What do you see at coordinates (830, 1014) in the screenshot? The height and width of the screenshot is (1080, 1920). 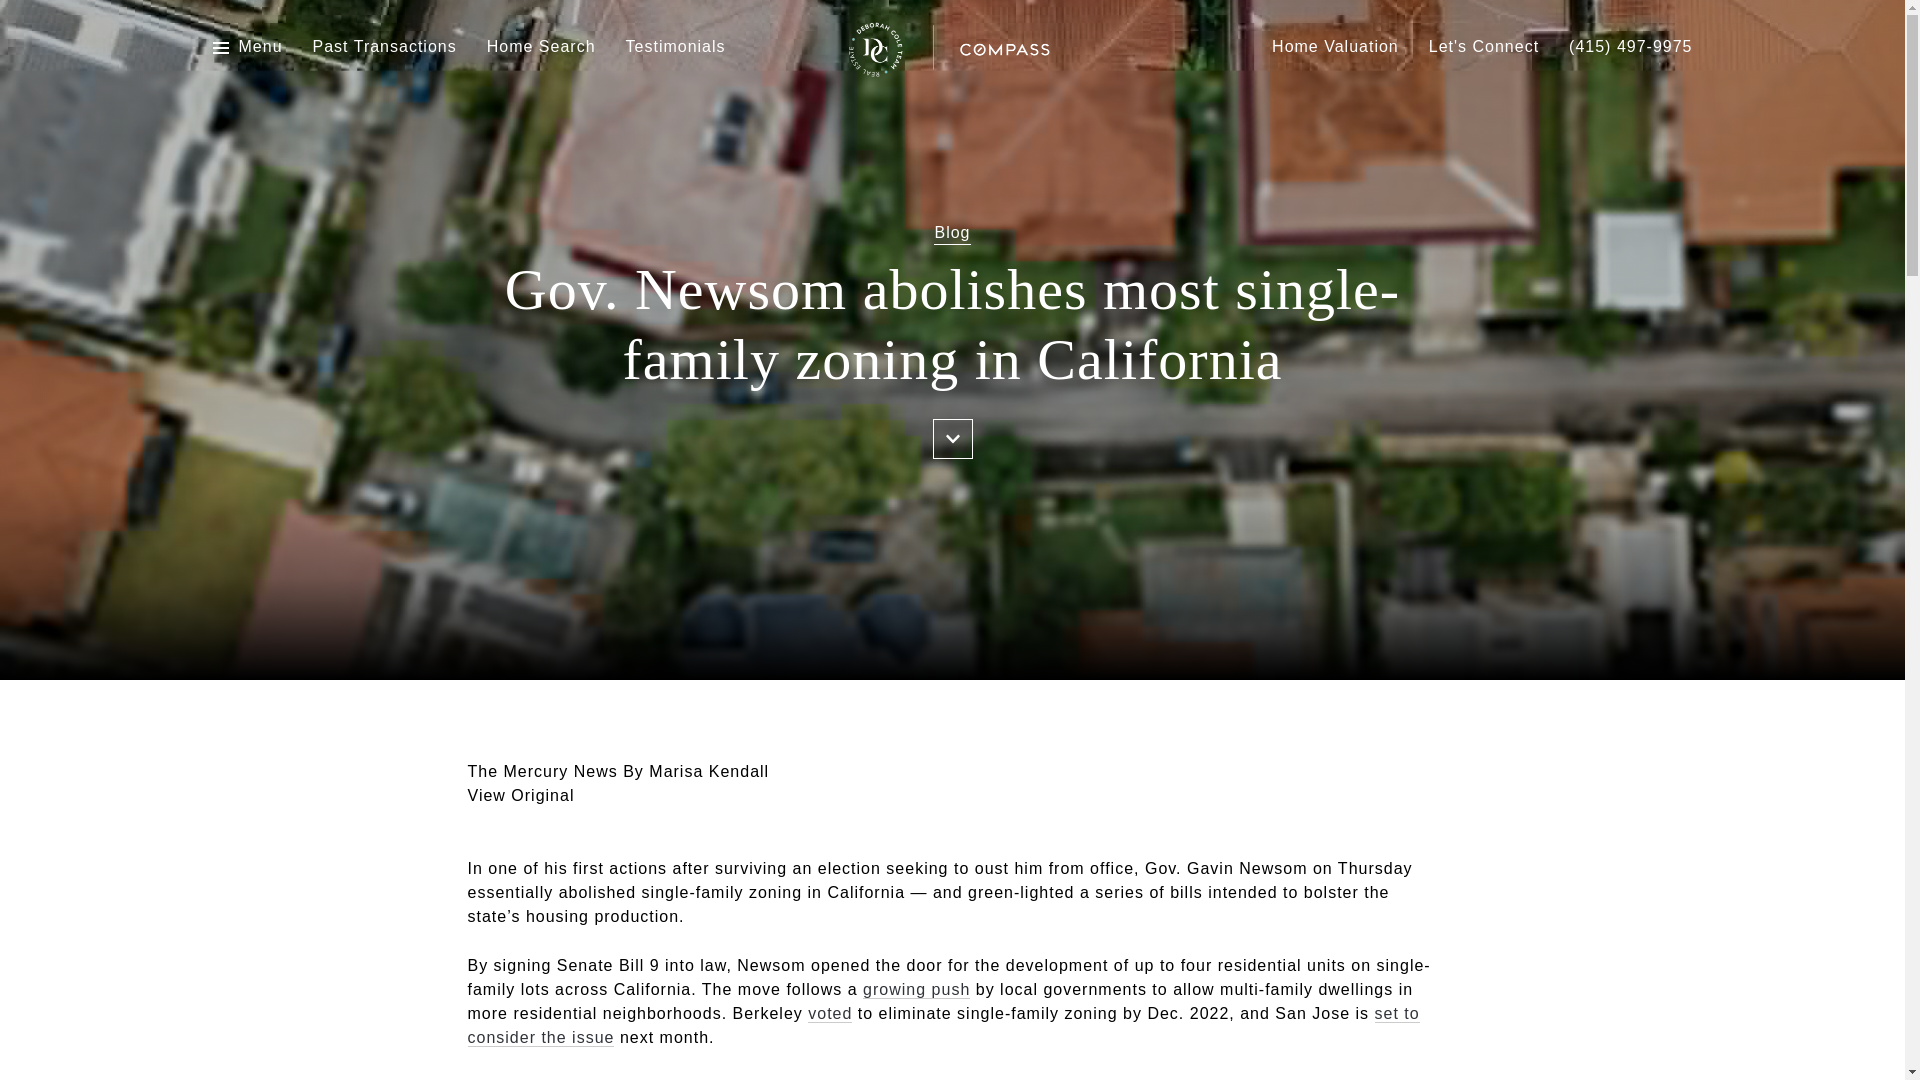 I see `voted` at bounding box center [830, 1014].